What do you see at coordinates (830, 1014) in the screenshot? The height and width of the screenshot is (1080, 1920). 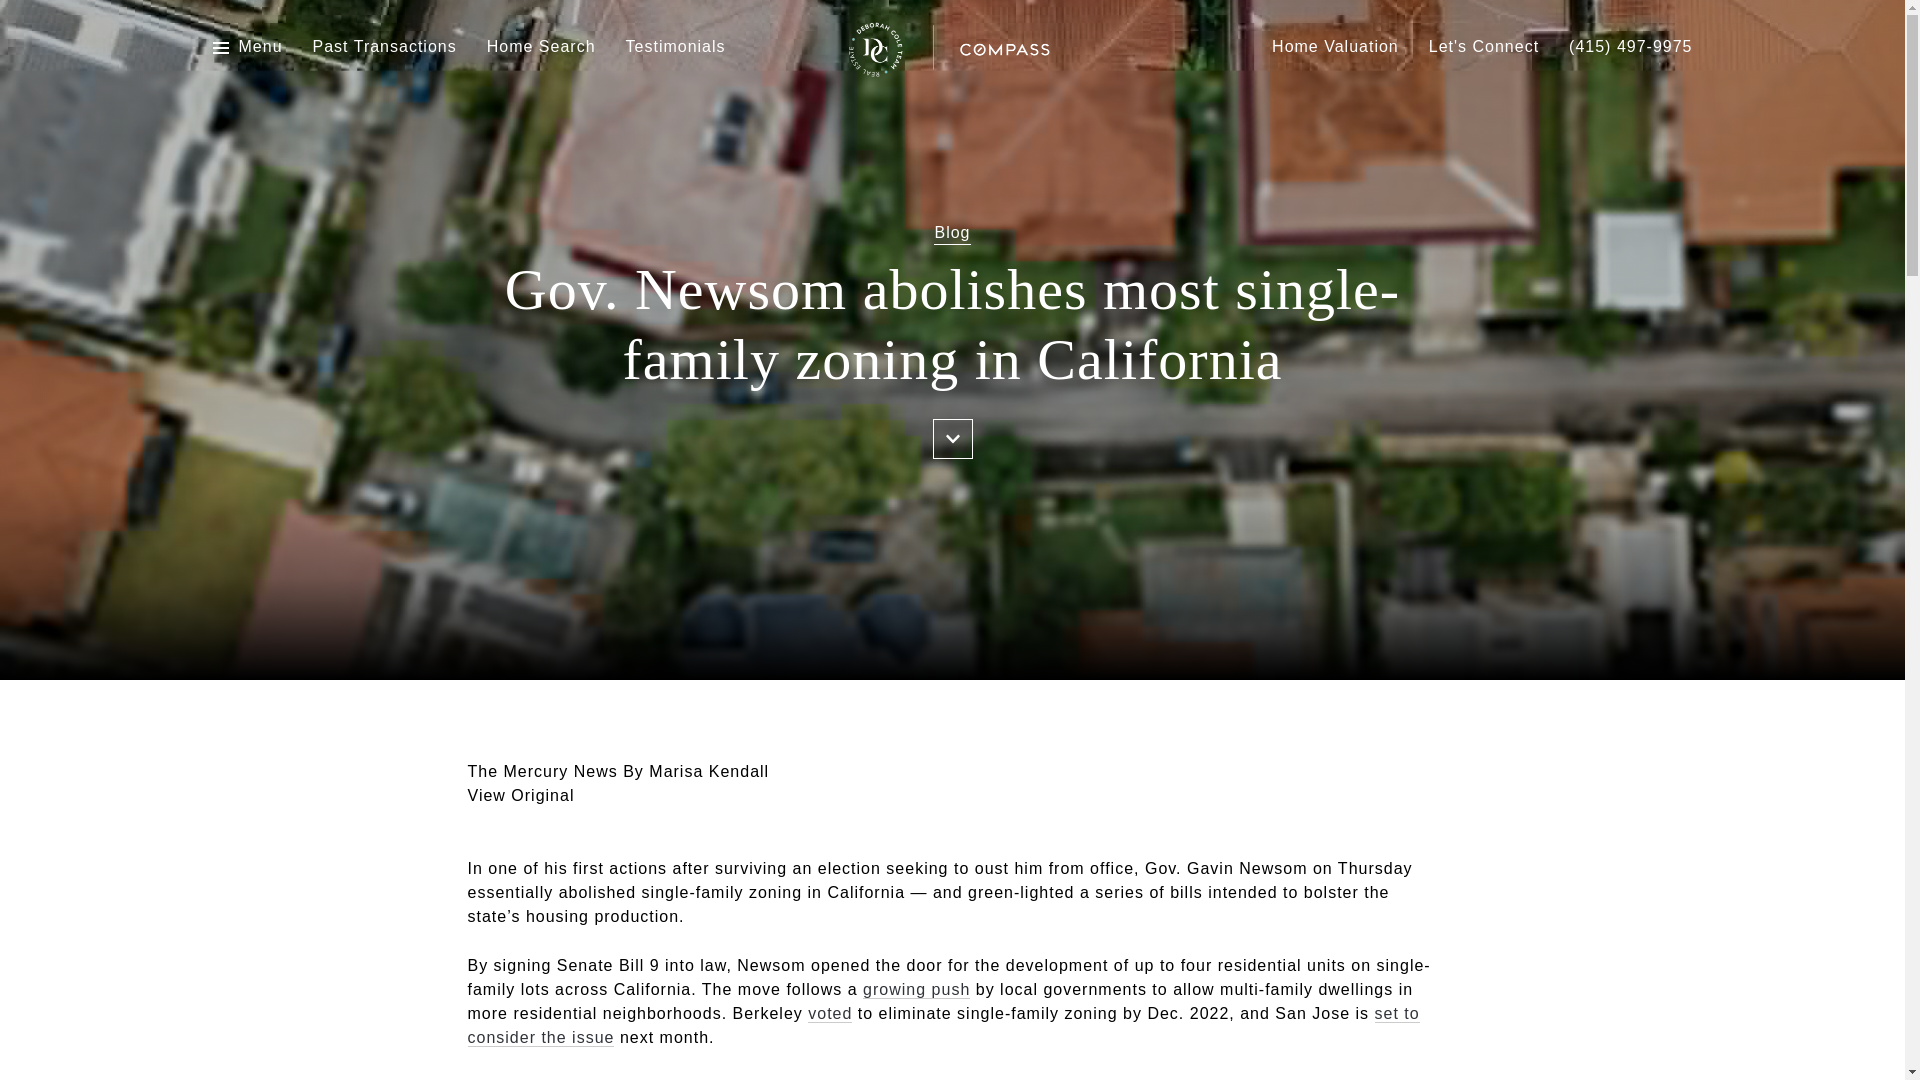 I see `voted` at bounding box center [830, 1014].